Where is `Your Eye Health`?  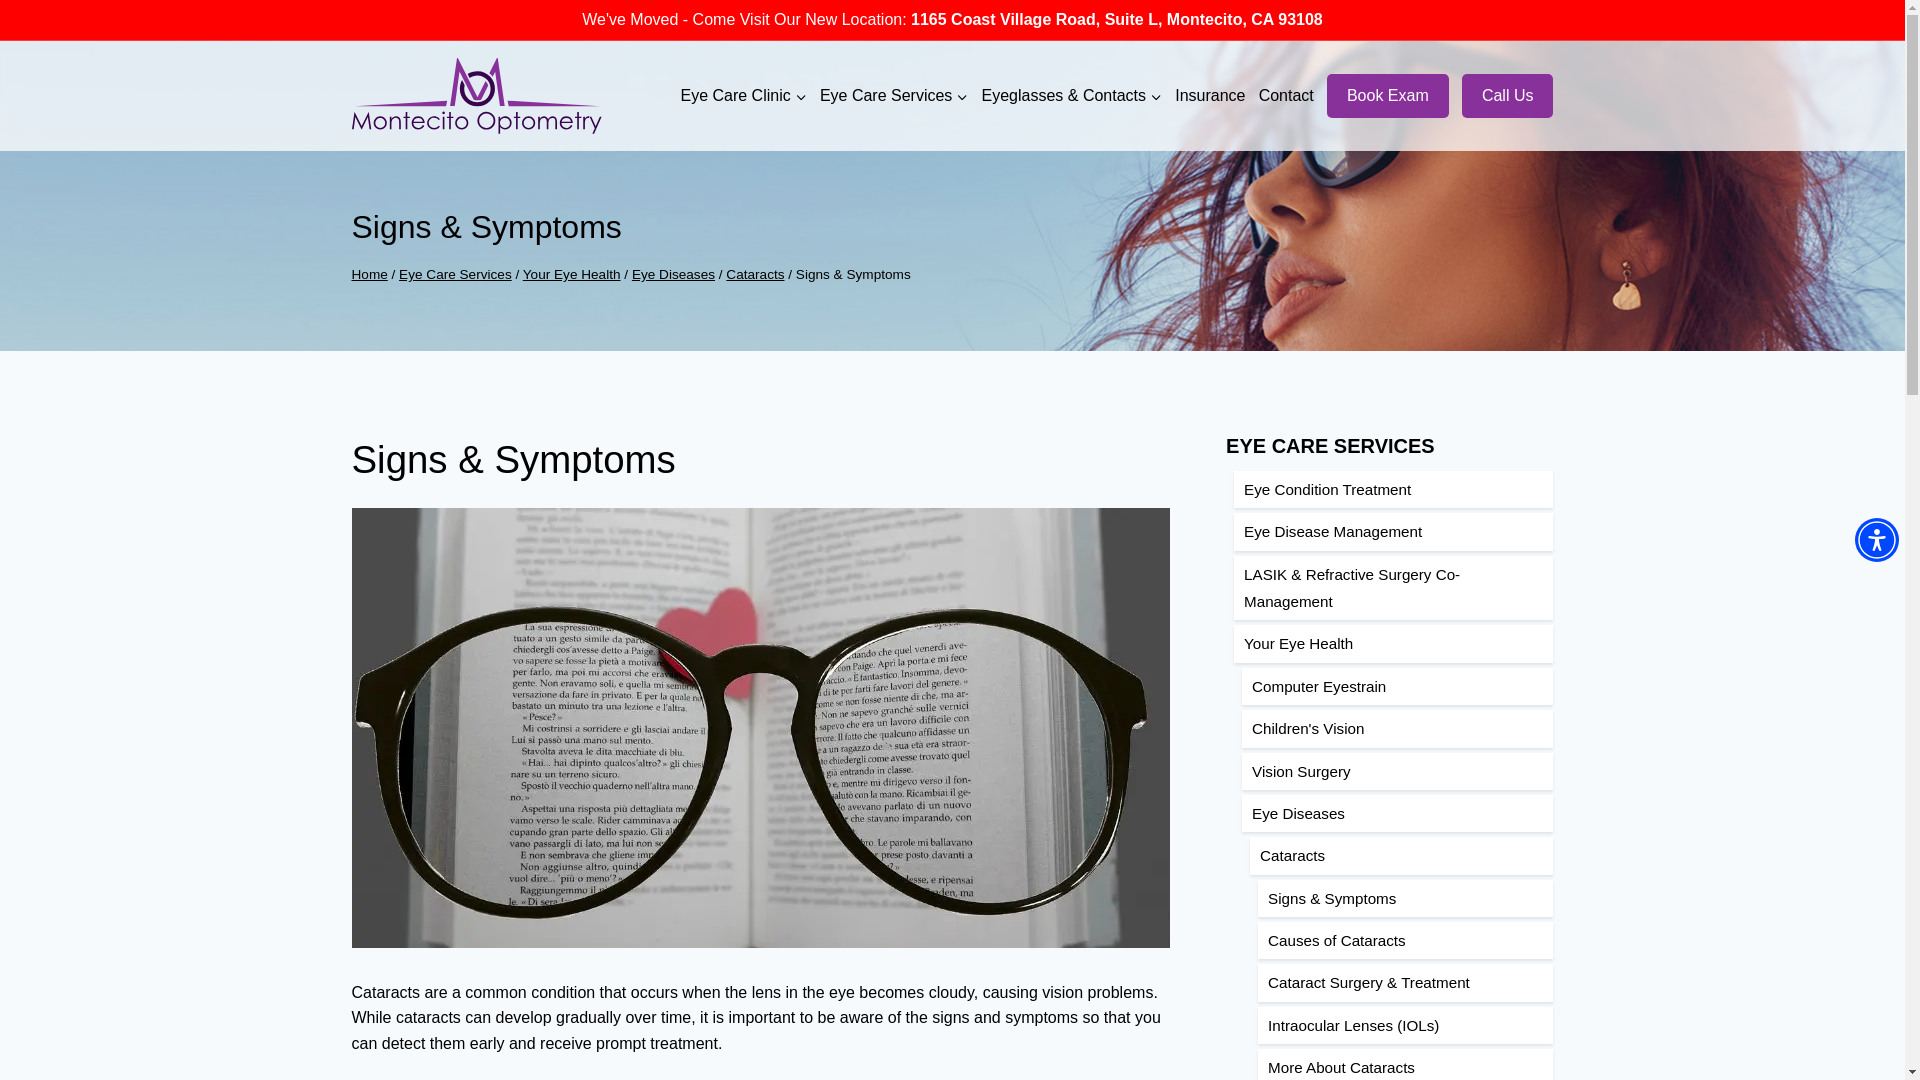
Your Eye Health is located at coordinates (1394, 644).